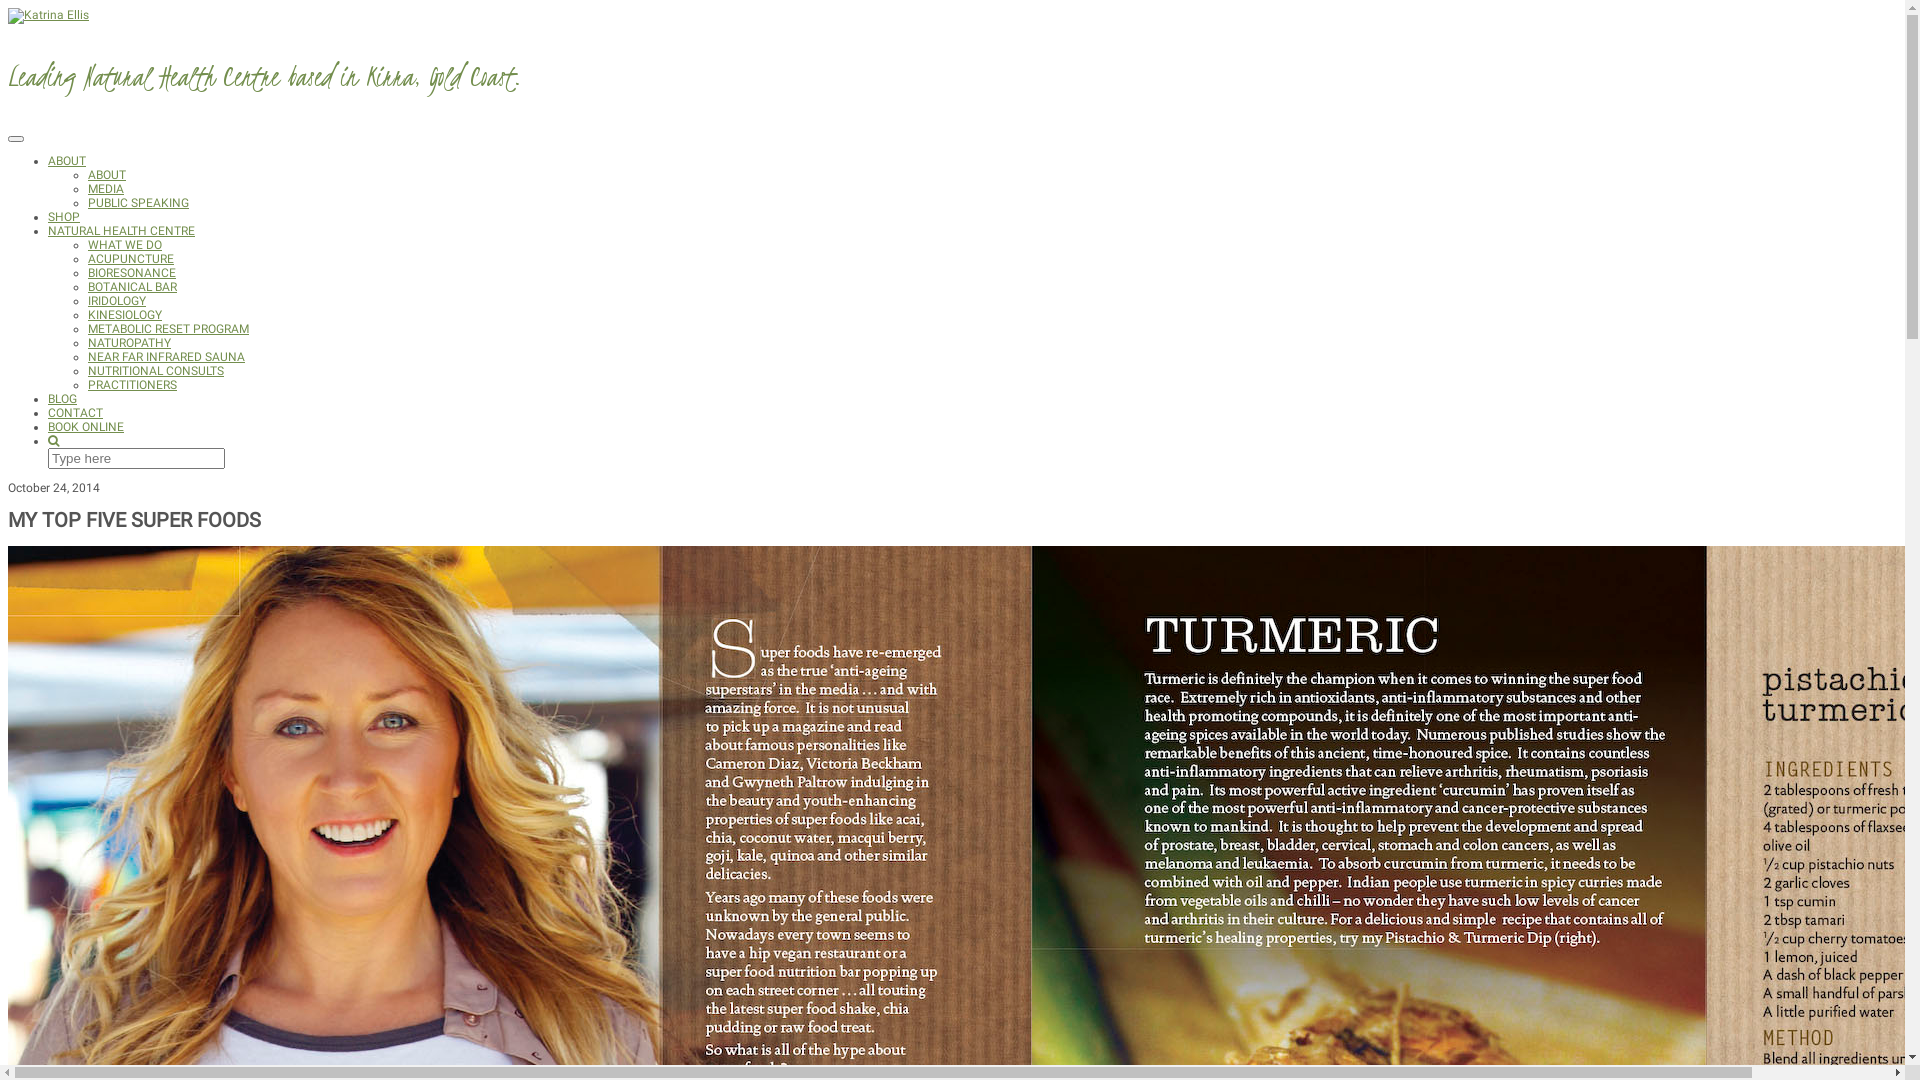 The image size is (1920, 1080). Describe the element at coordinates (107, 175) in the screenshot. I see `ABOUT` at that location.